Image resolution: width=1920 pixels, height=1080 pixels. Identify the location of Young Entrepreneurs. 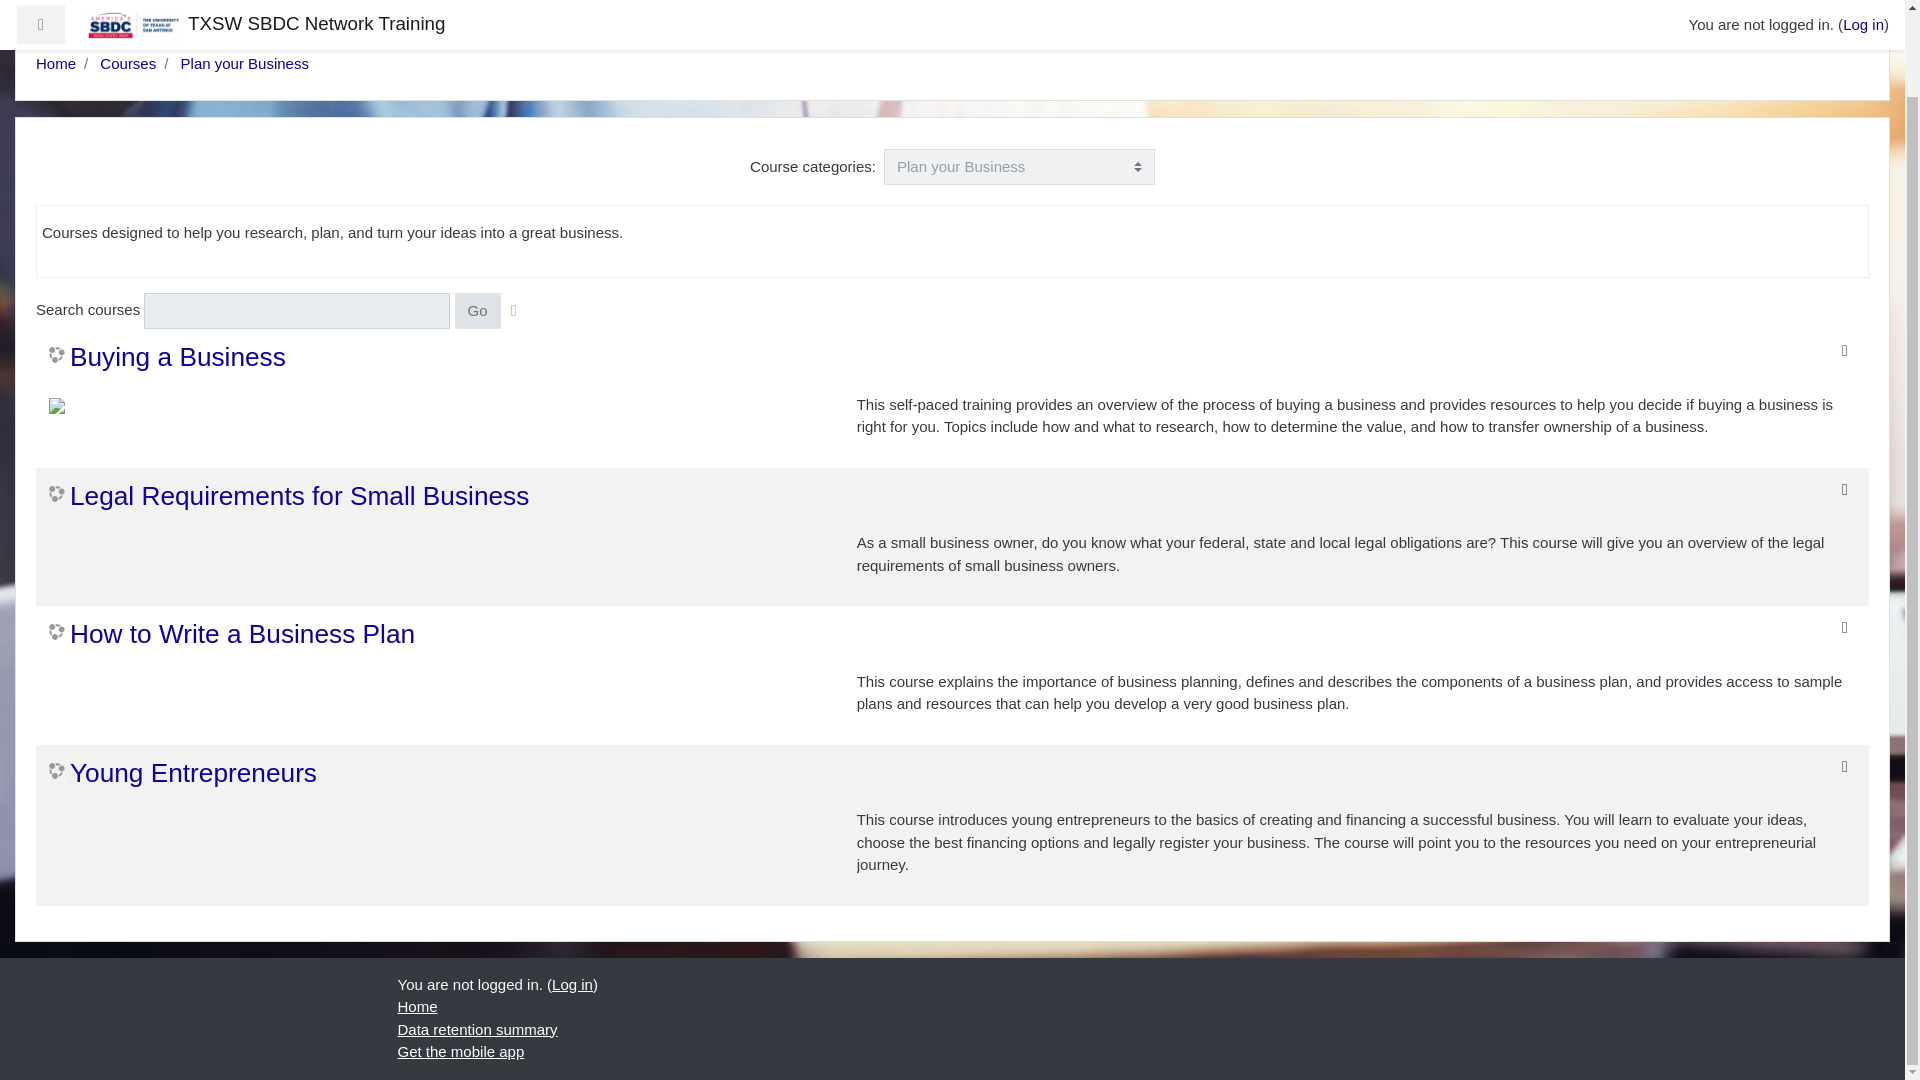
(182, 773).